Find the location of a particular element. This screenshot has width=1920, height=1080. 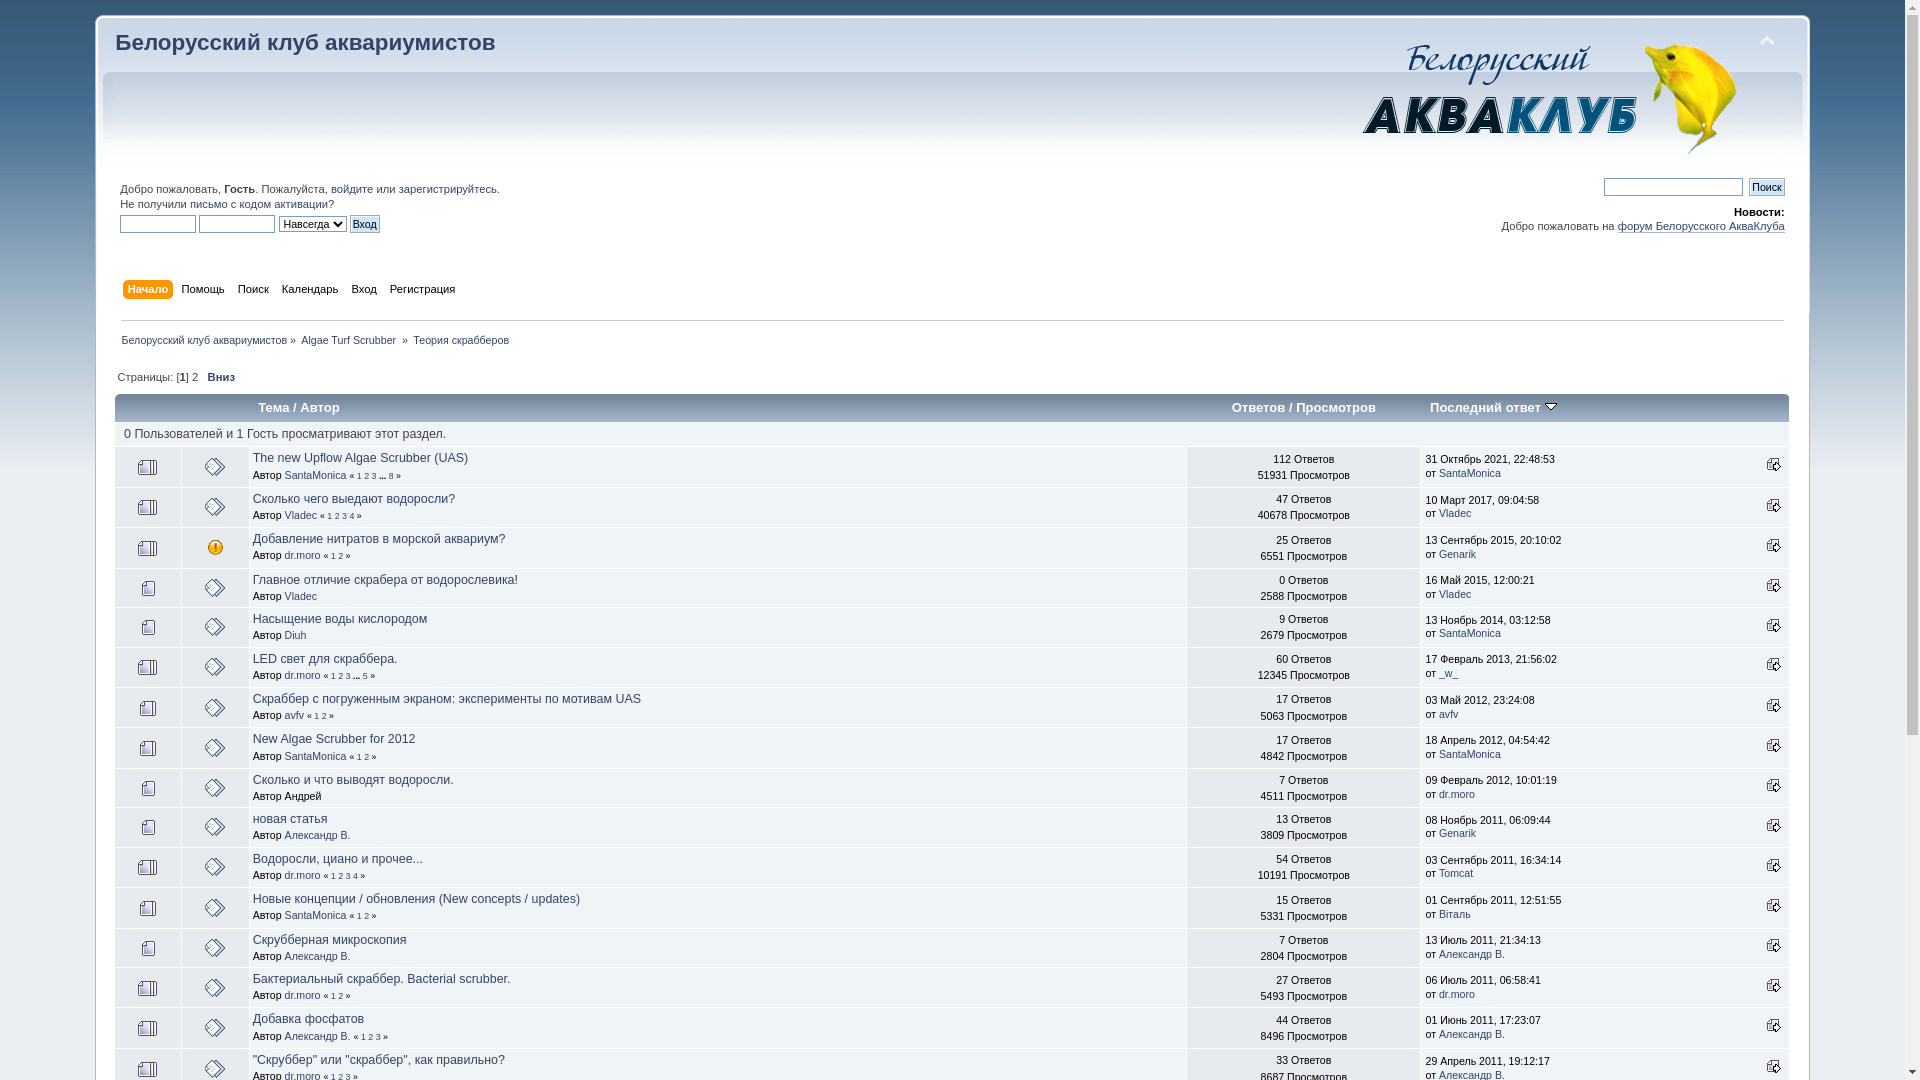

dr.moro is located at coordinates (303, 675).